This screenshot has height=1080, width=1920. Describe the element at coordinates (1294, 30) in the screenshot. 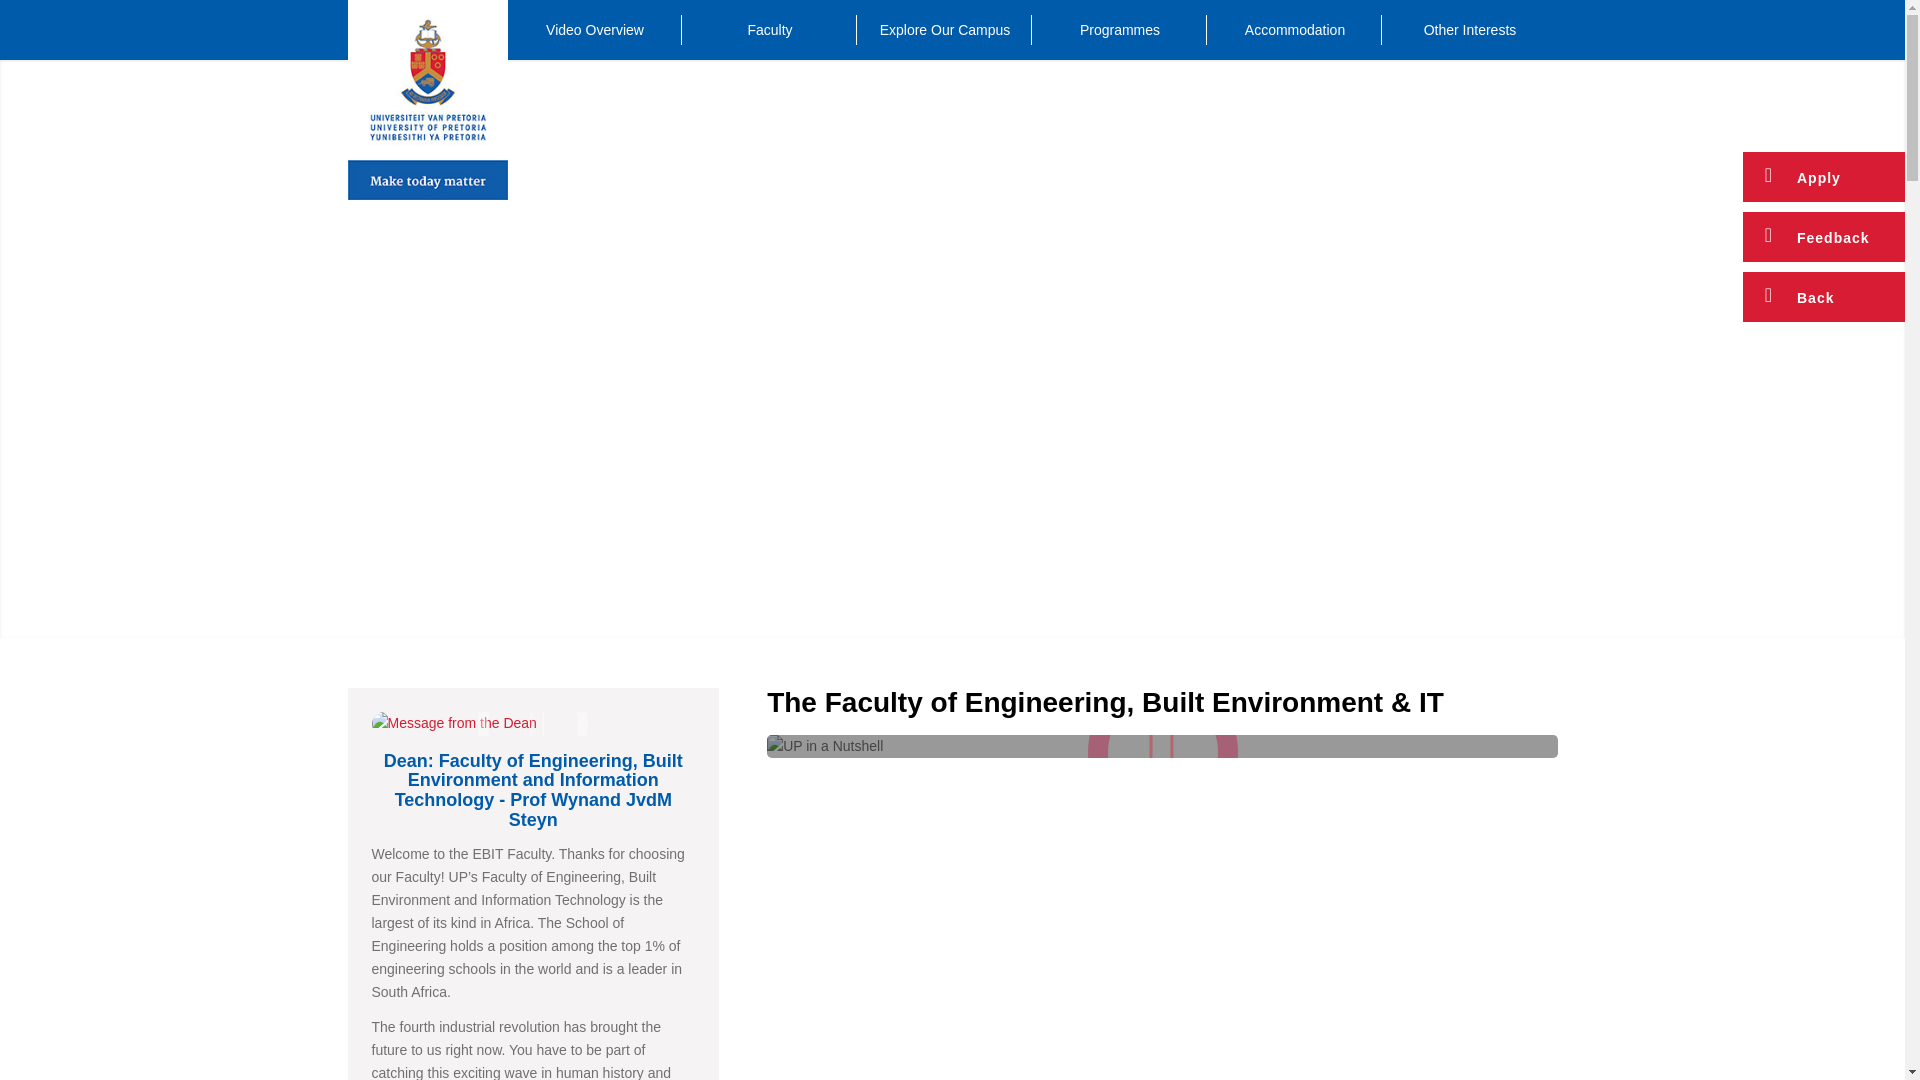

I see `Accommodation` at that location.